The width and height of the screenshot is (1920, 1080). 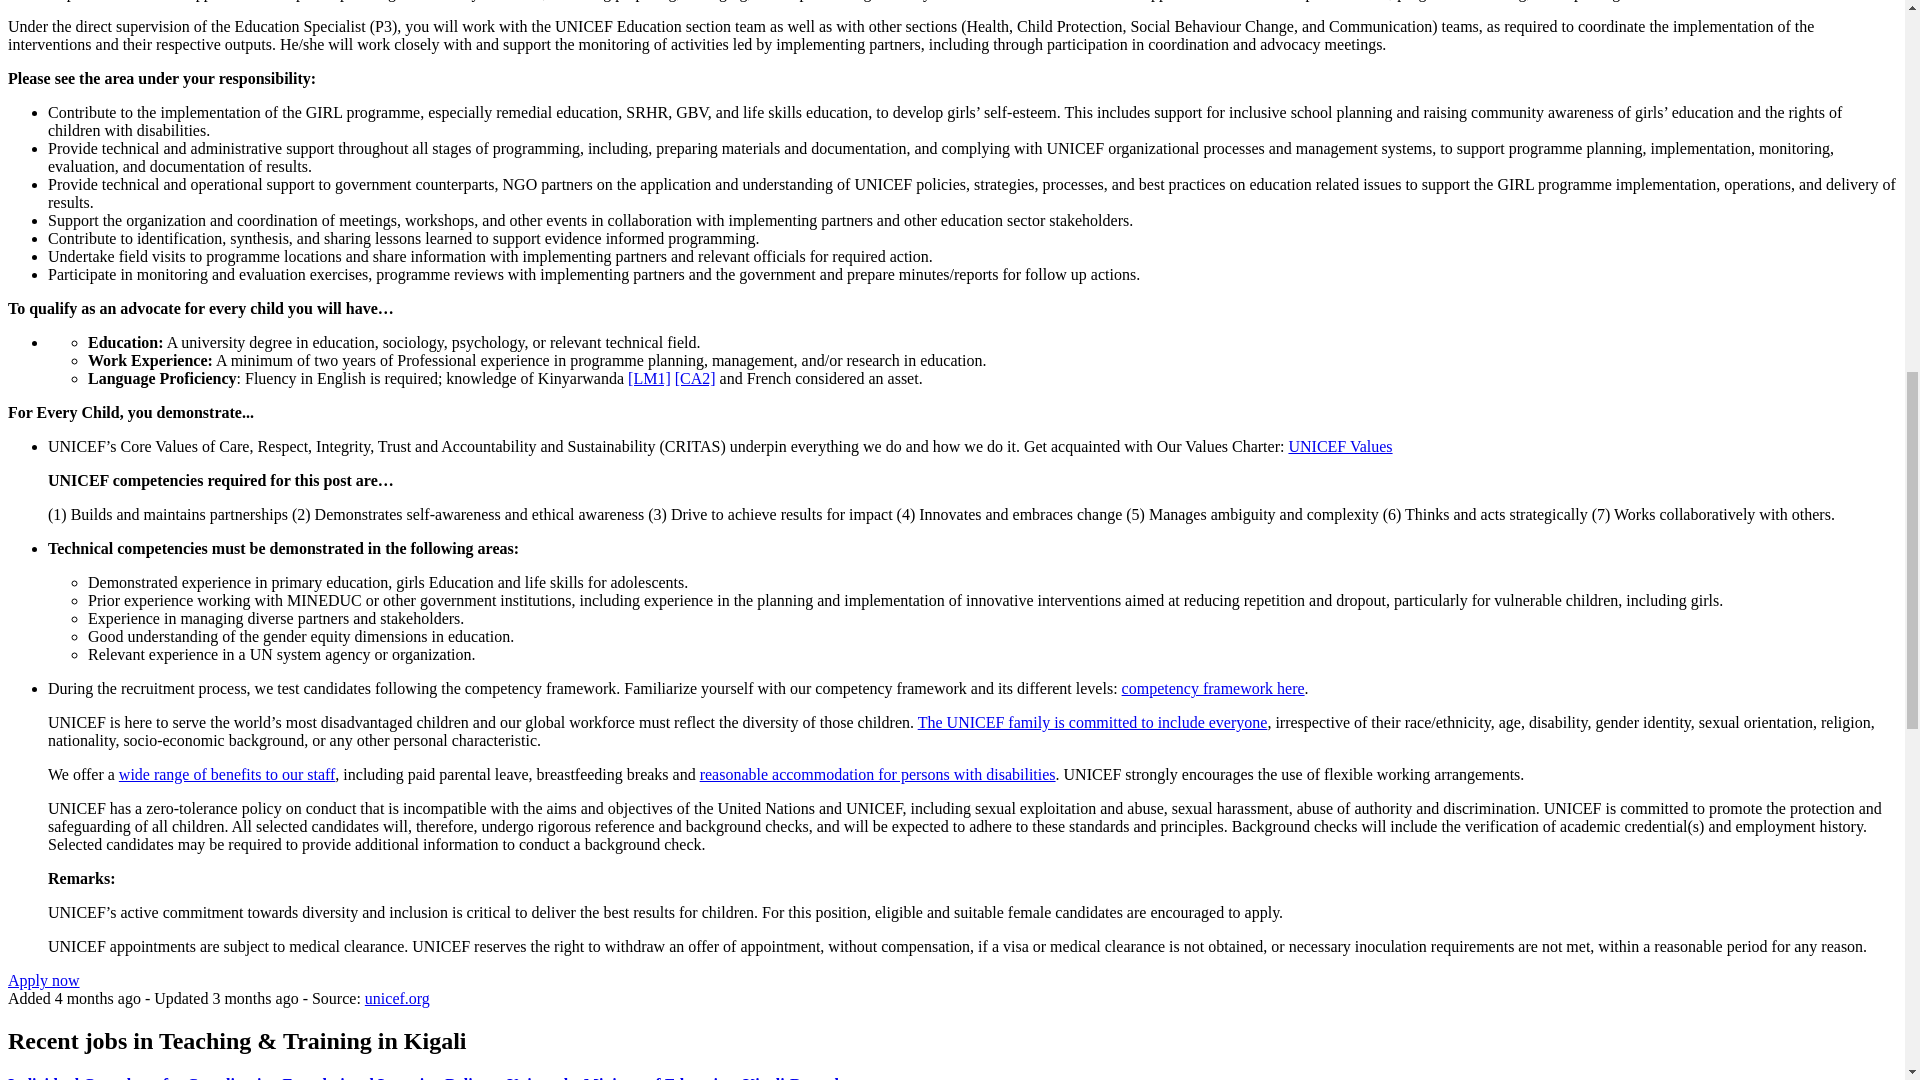 I want to click on unicef.org, so click(x=397, y=998).